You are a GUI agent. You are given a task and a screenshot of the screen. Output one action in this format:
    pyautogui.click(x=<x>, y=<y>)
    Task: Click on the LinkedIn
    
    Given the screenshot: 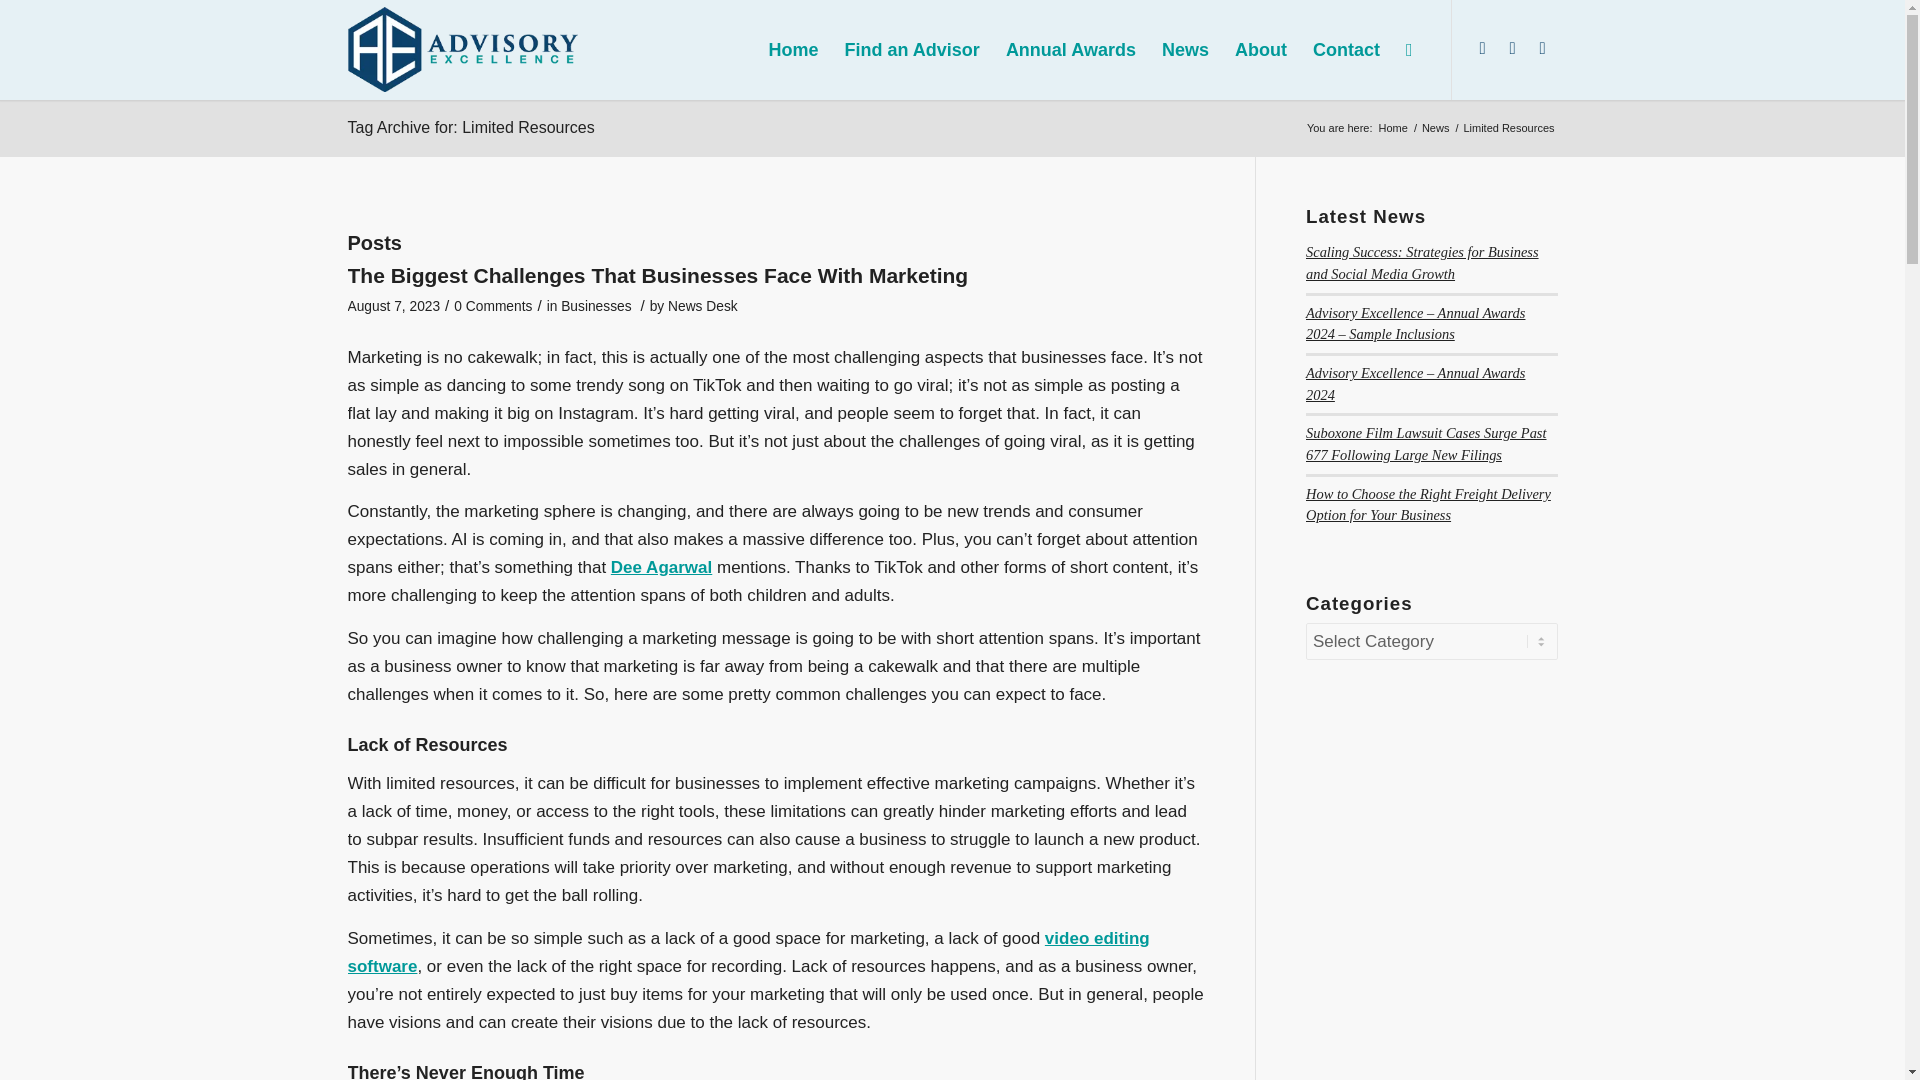 What is the action you would take?
    pyautogui.click(x=1482, y=48)
    